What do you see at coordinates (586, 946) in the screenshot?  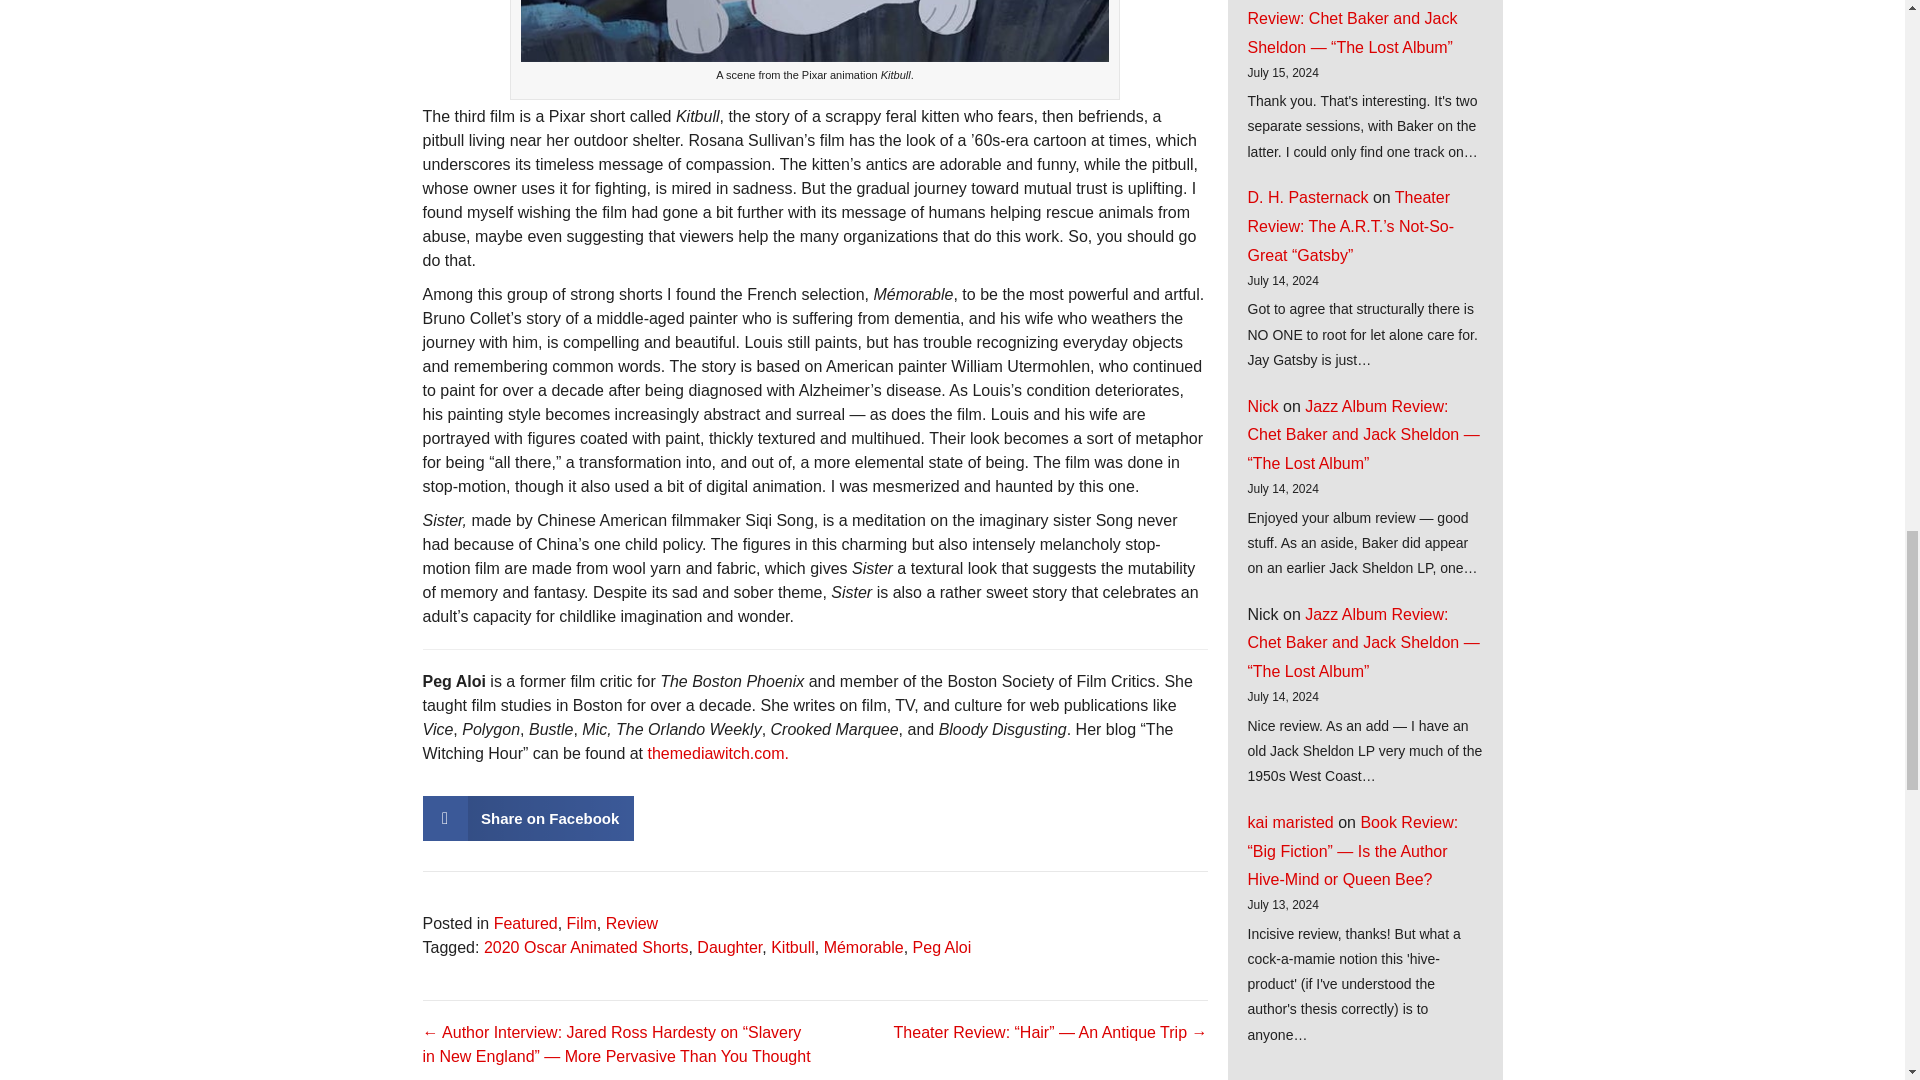 I see `2020 Oscar Animated Shorts` at bounding box center [586, 946].